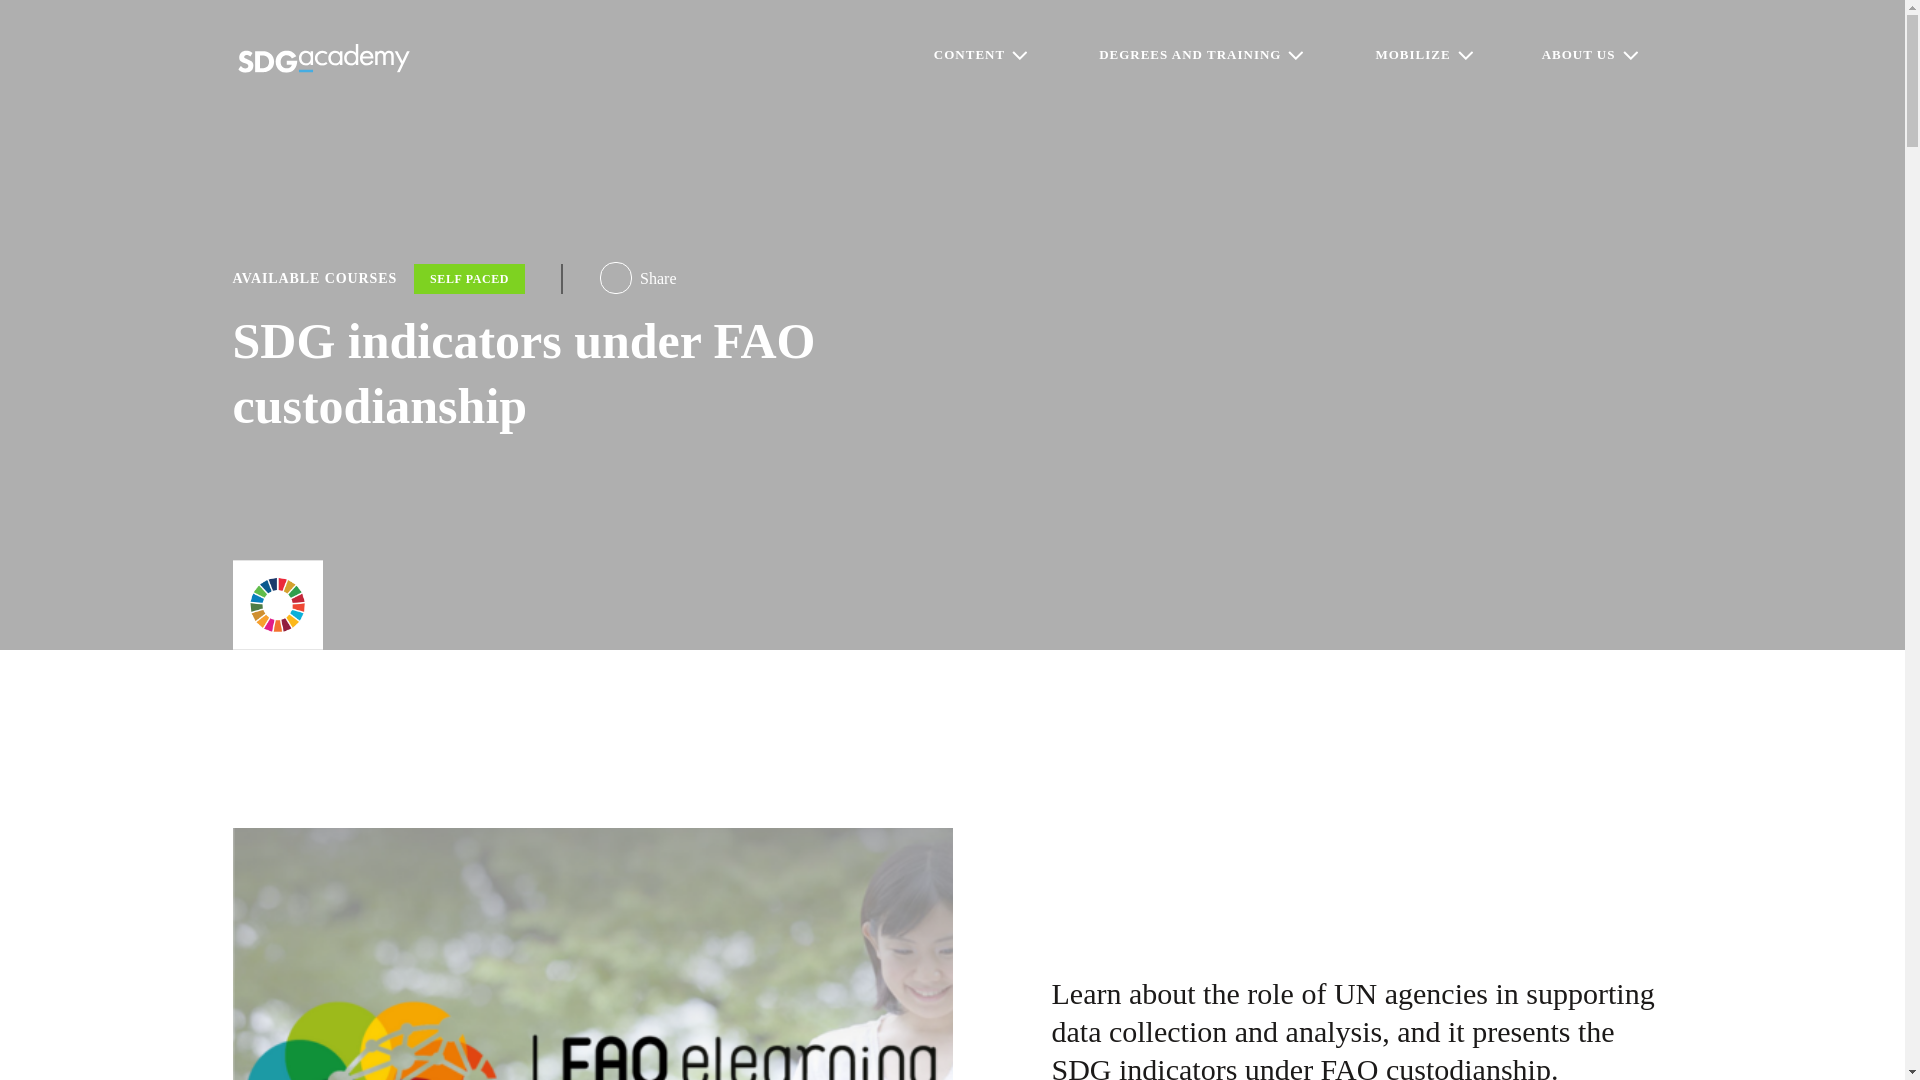 The image size is (1920, 1080). I want to click on ABOUT US, so click(1589, 56).